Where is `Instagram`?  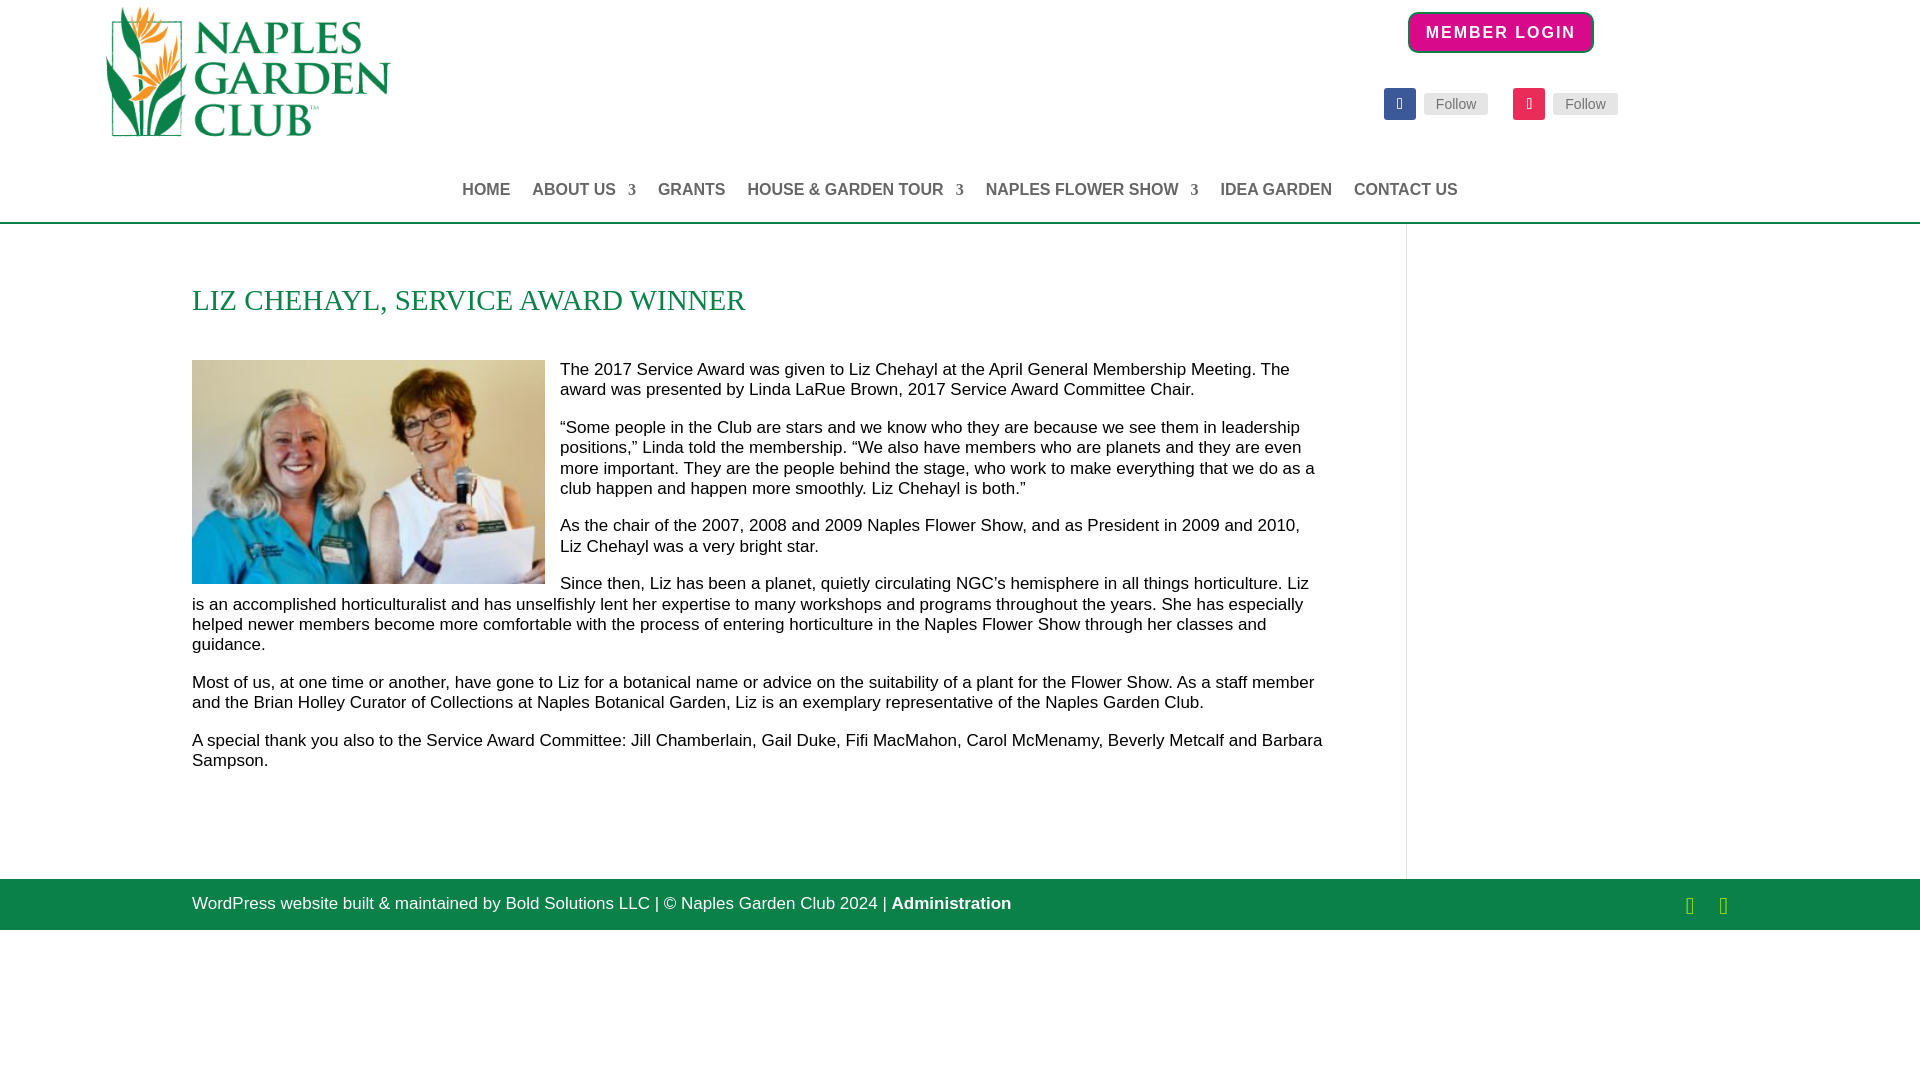 Instagram is located at coordinates (1584, 103).